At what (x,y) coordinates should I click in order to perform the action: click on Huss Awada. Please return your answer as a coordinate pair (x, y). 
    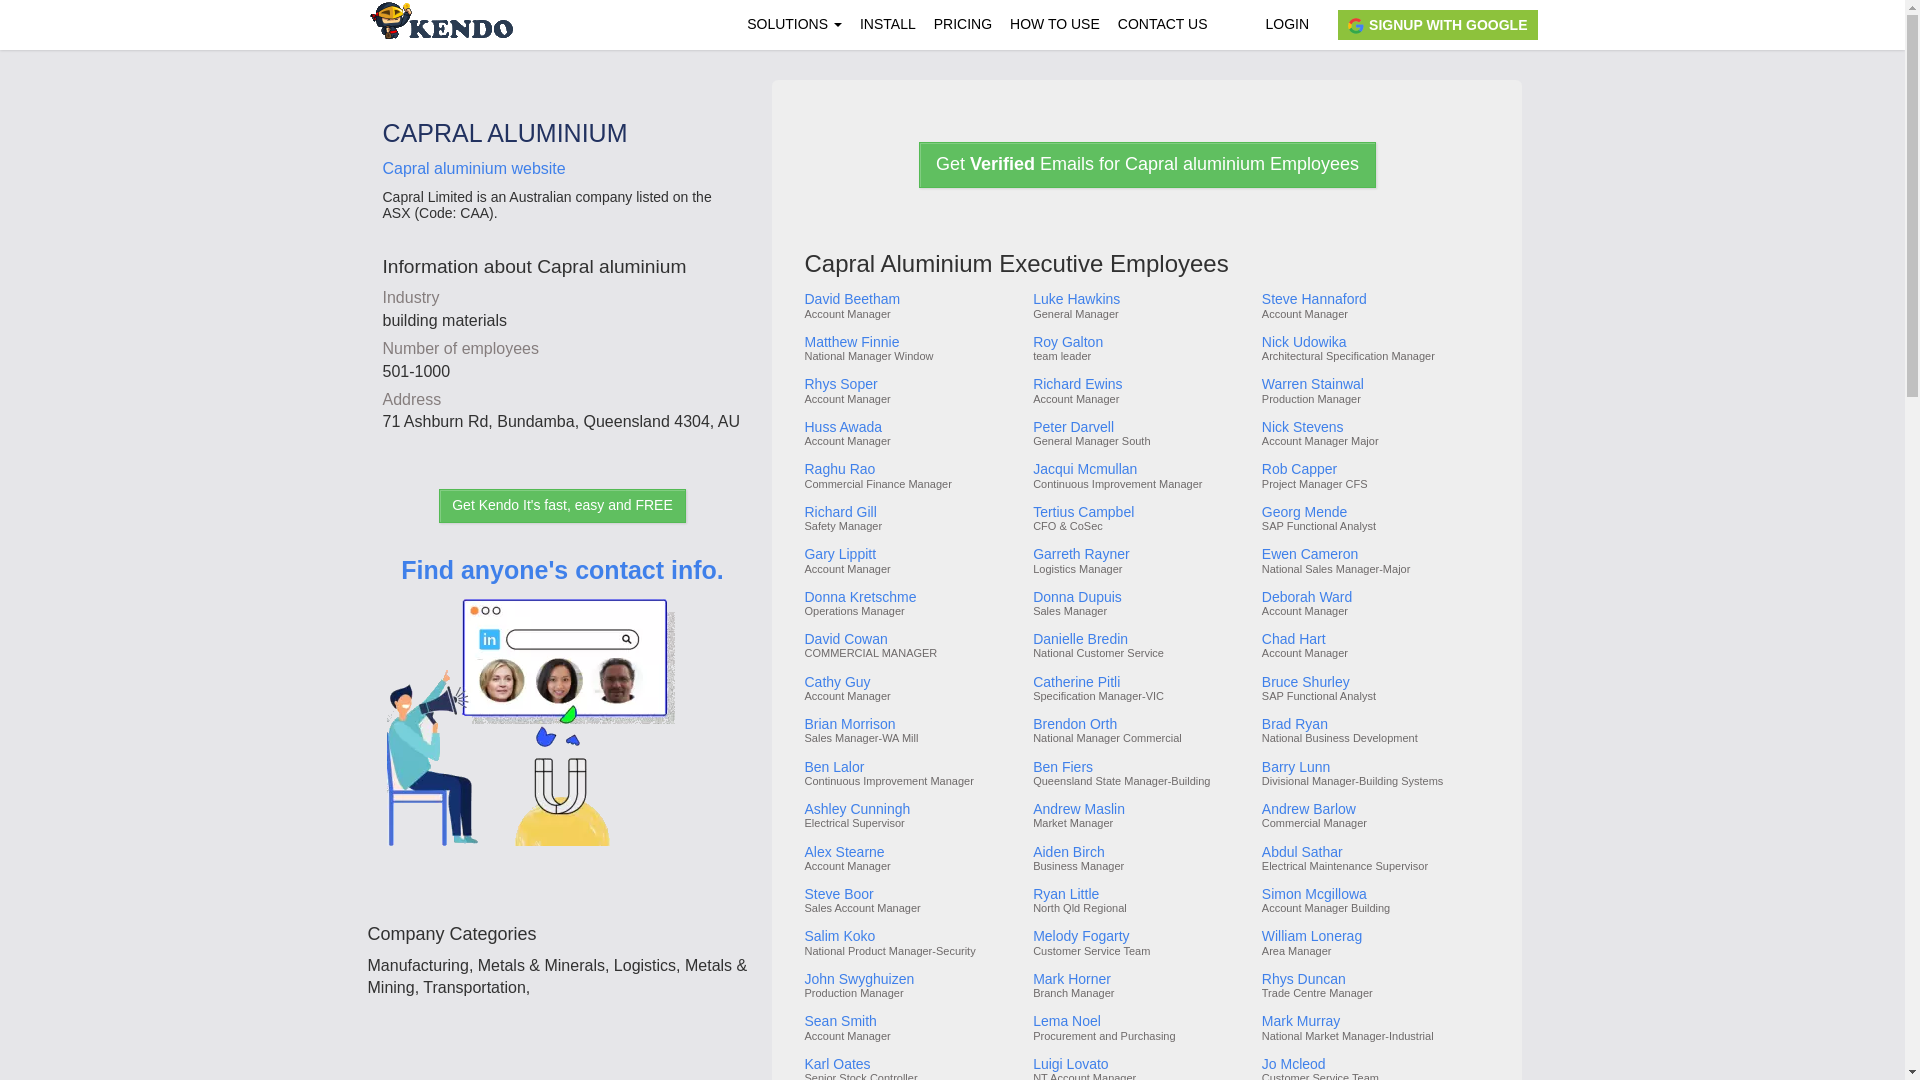
    Looking at the image, I should click on (910, 428).